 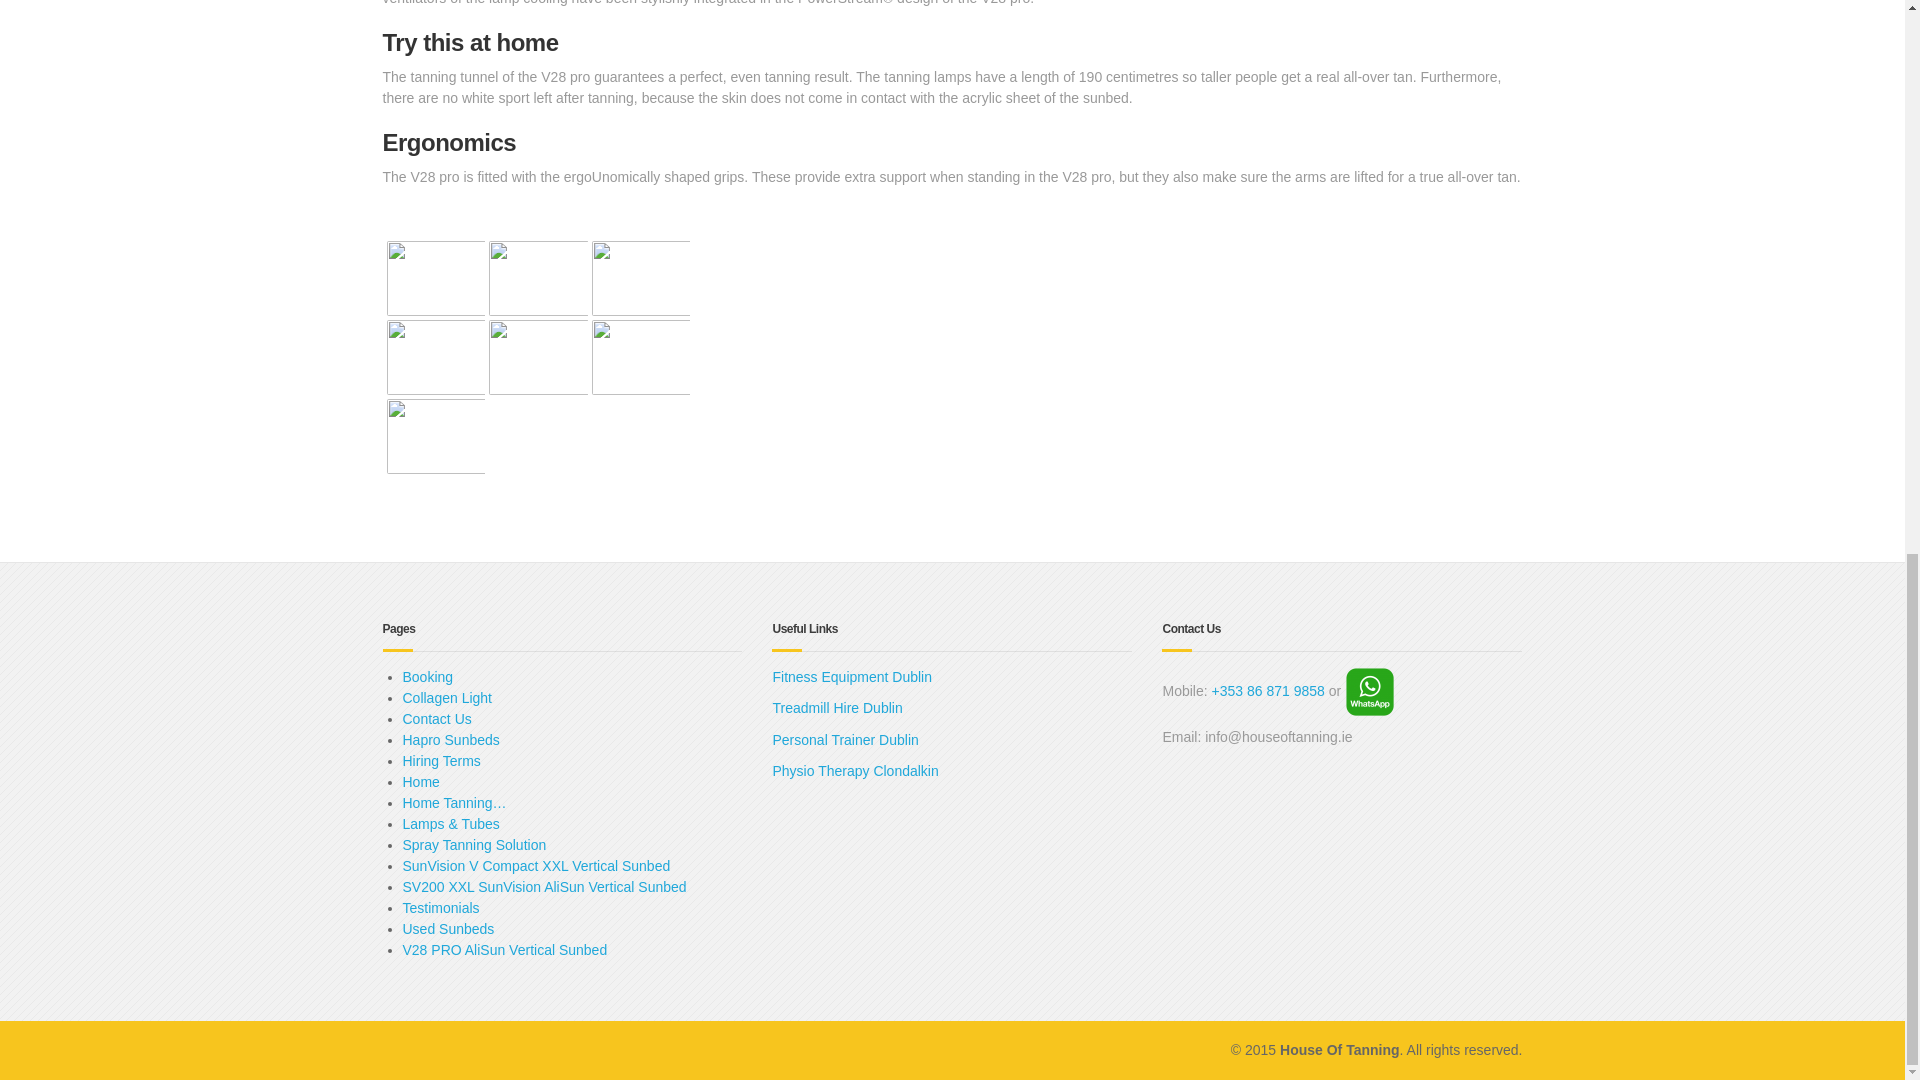 What do you see at coordinates (440, 760) in the screenshot?
I see `Hiring Terms` at bounding box center [440, 760].